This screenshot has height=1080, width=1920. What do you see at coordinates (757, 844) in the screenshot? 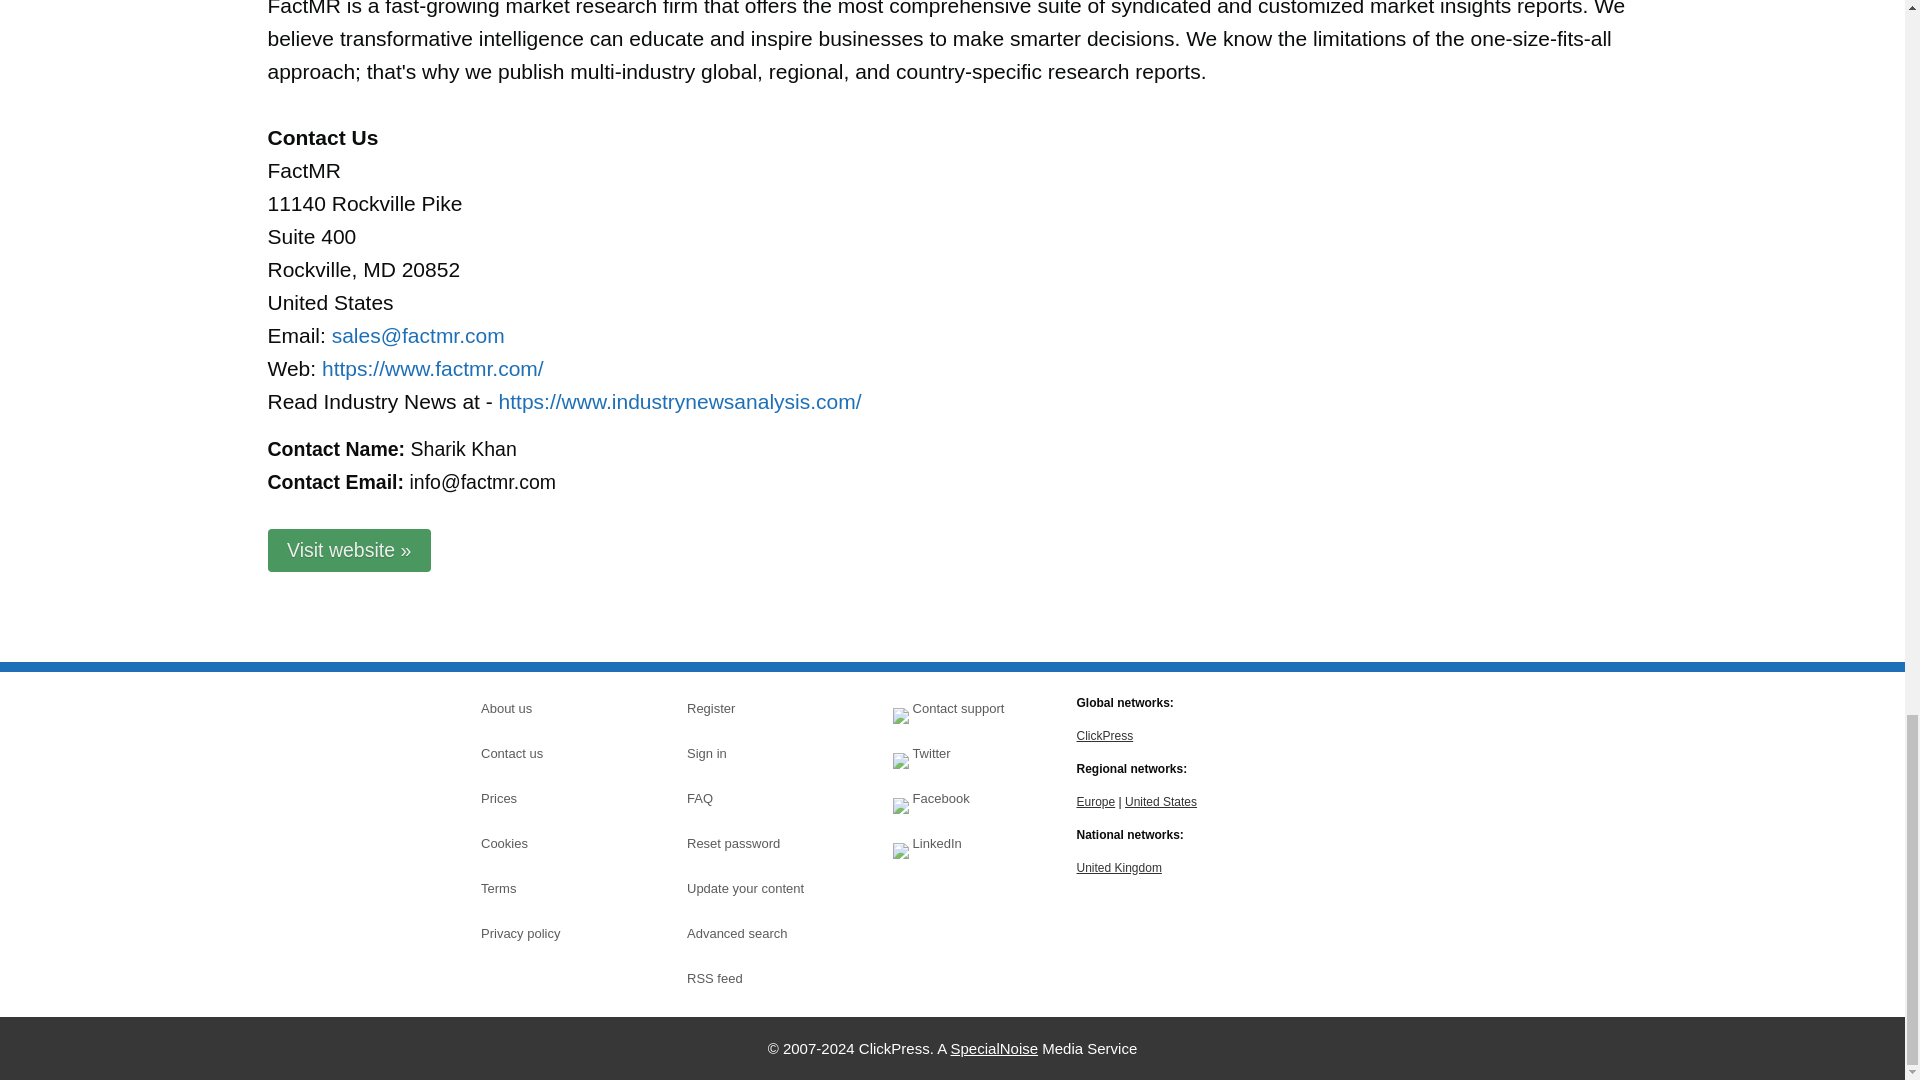
I see `Reset password` at bounding box center [757, 844].